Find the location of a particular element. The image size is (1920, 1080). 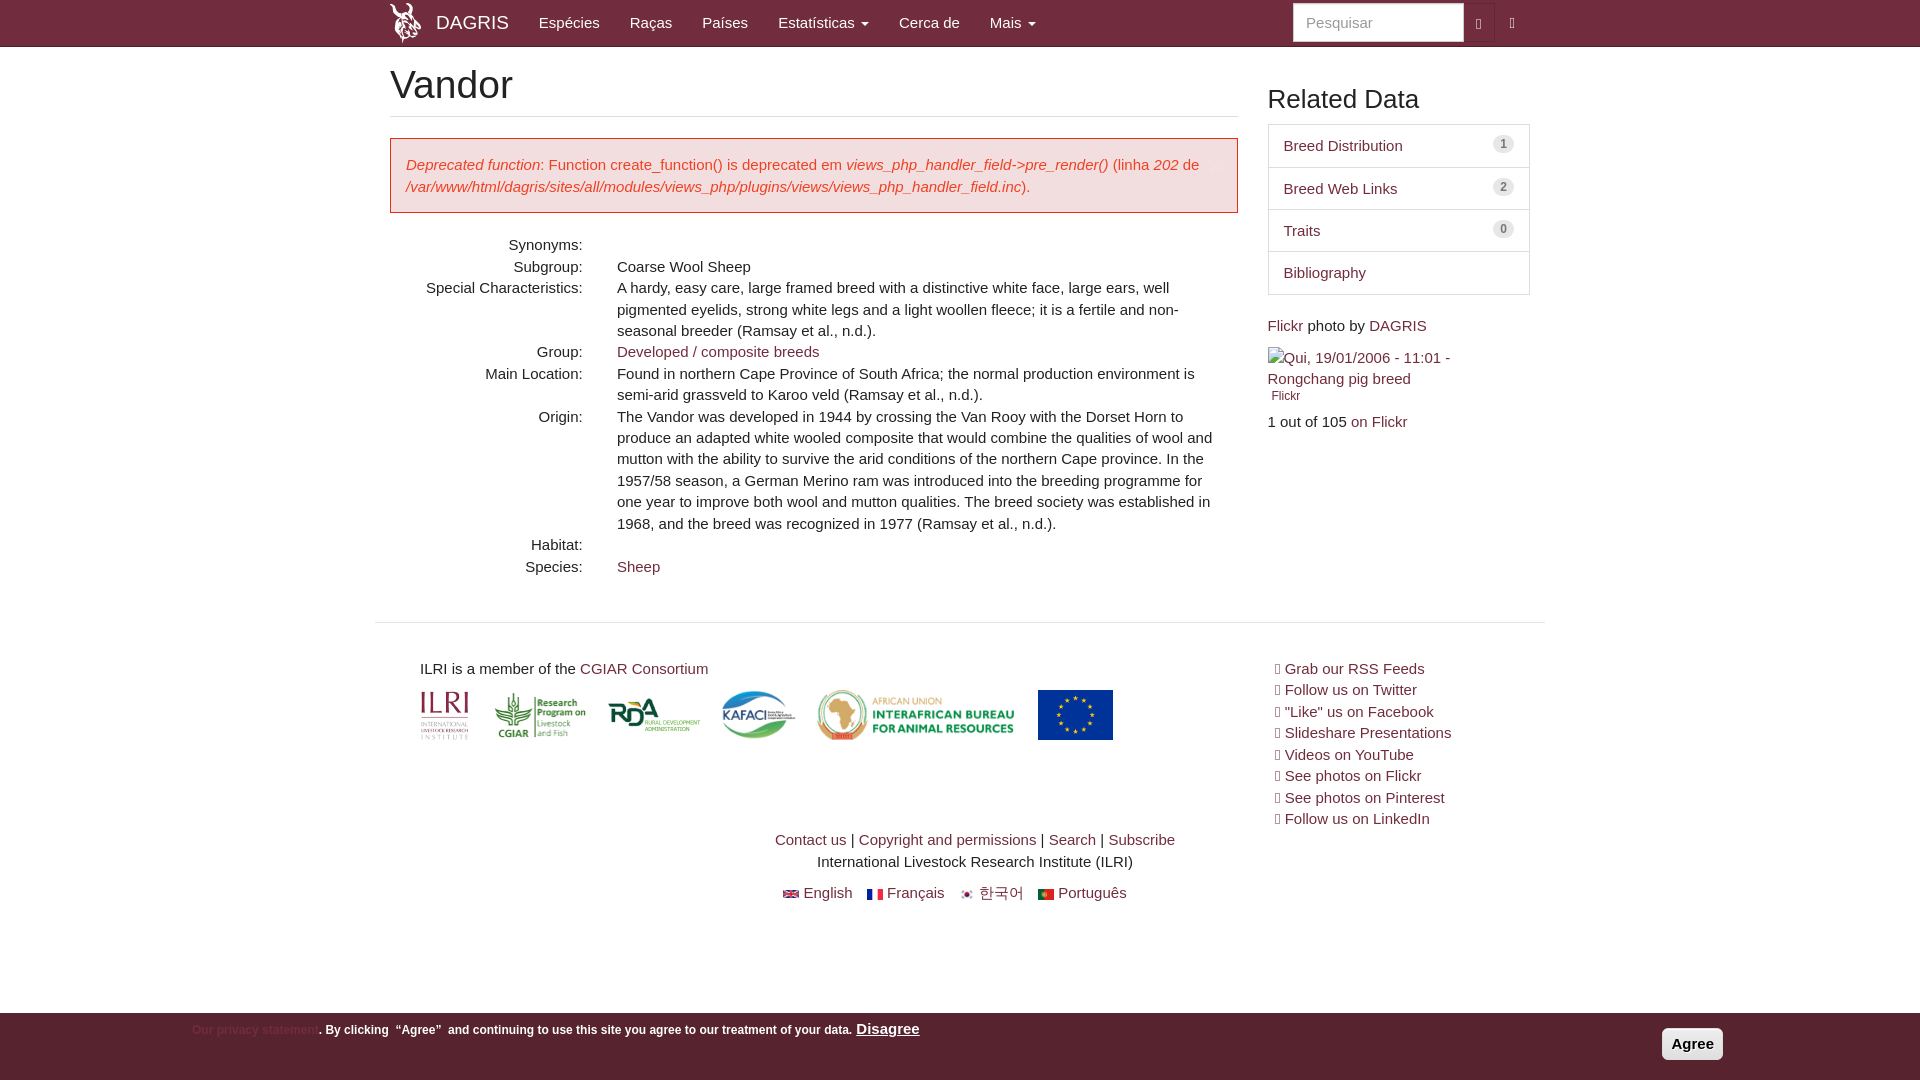

DAGRIS is located at coordinates (644, 668).